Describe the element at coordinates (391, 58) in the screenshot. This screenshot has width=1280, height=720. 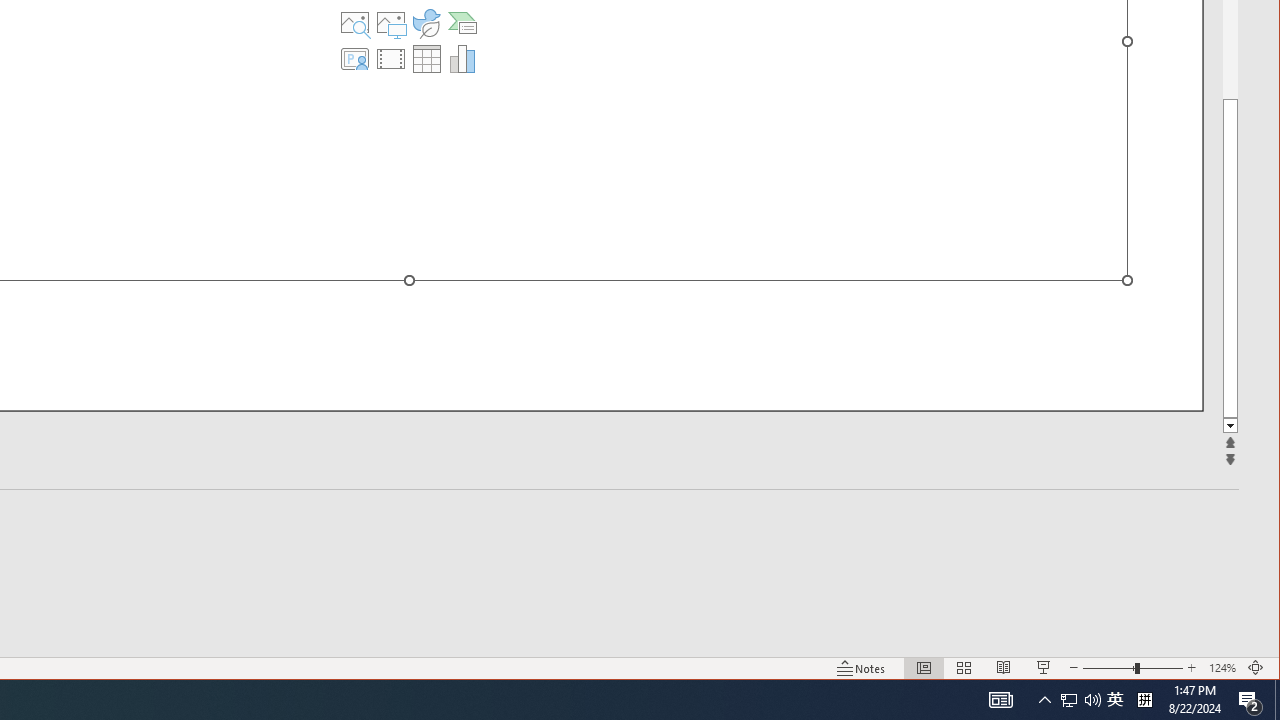
I see `Insert Video` at that location.